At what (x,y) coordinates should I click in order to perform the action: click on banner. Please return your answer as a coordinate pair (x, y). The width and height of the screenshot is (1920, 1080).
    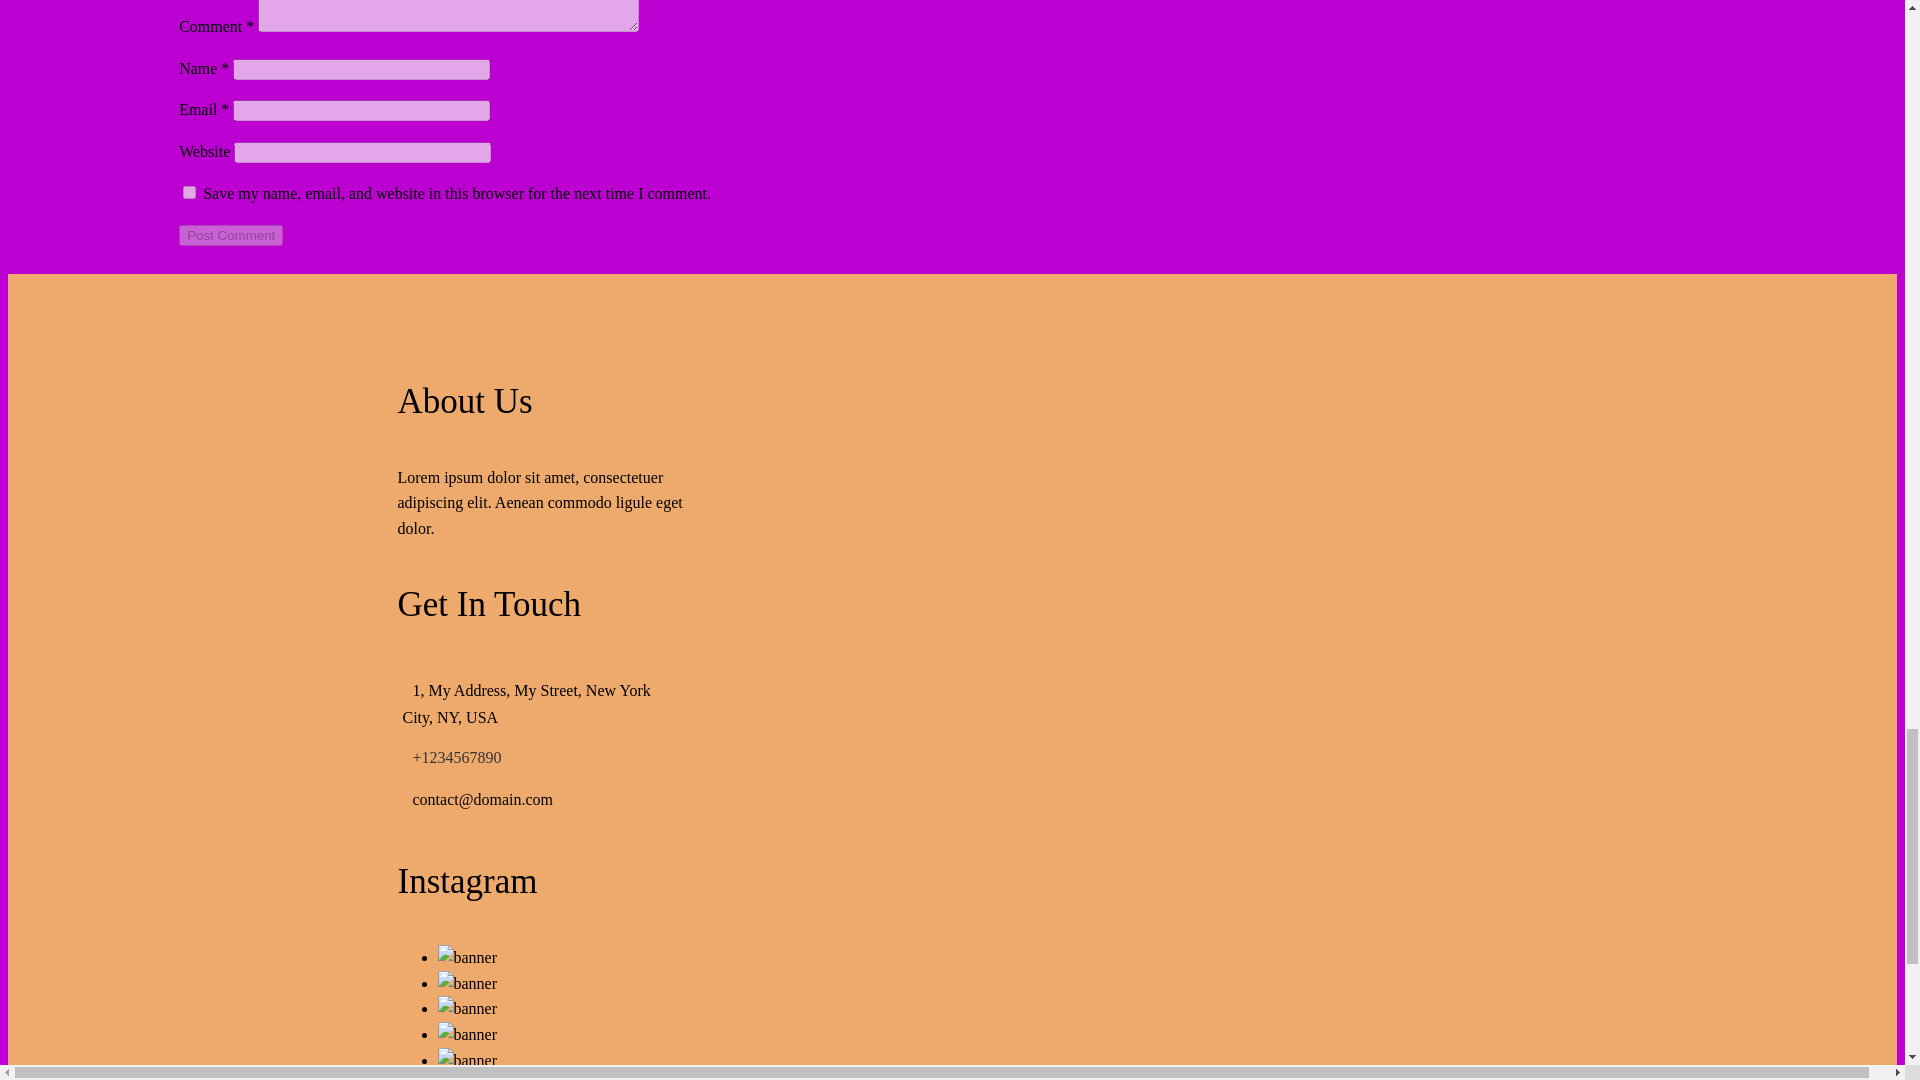
    Looking at the image, I should click on (467, 1060).